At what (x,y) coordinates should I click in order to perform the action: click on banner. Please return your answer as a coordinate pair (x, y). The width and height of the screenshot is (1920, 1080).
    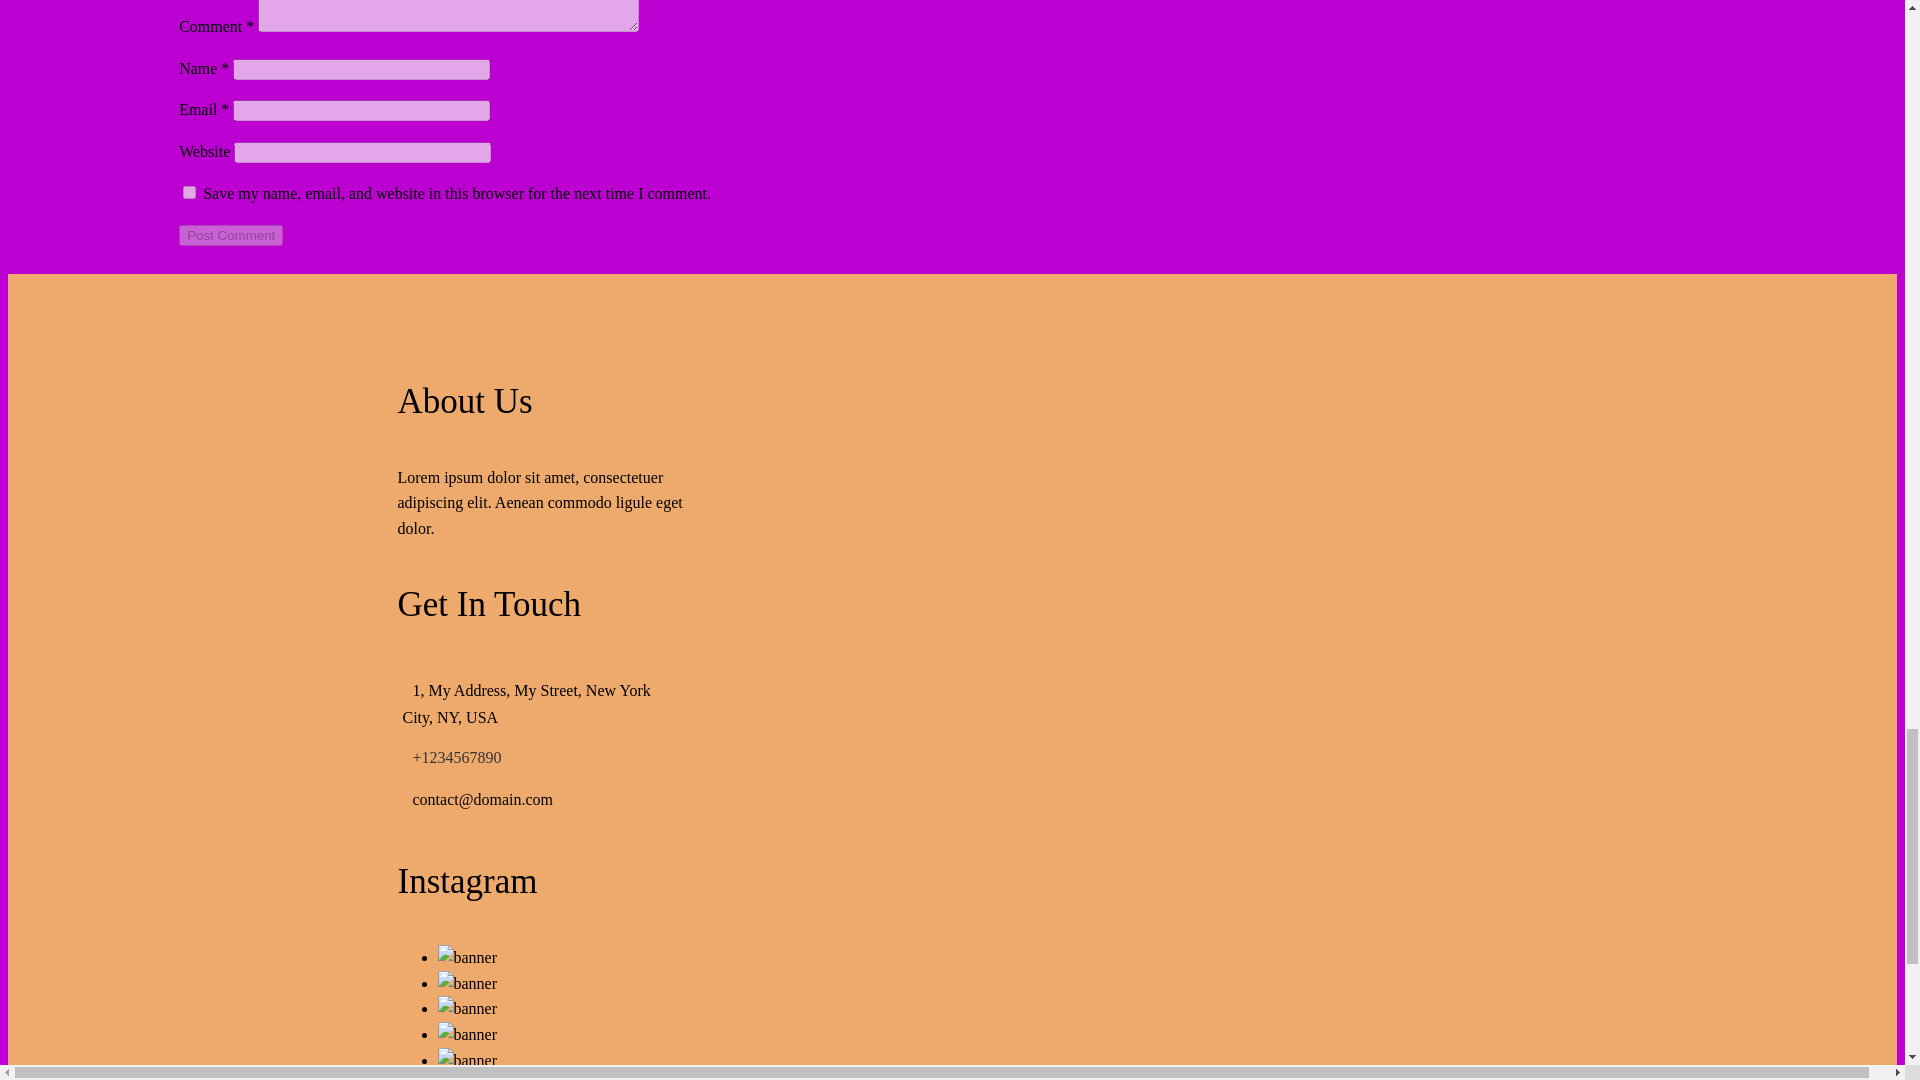
    Looking at the image, I should click on (467, 1060).